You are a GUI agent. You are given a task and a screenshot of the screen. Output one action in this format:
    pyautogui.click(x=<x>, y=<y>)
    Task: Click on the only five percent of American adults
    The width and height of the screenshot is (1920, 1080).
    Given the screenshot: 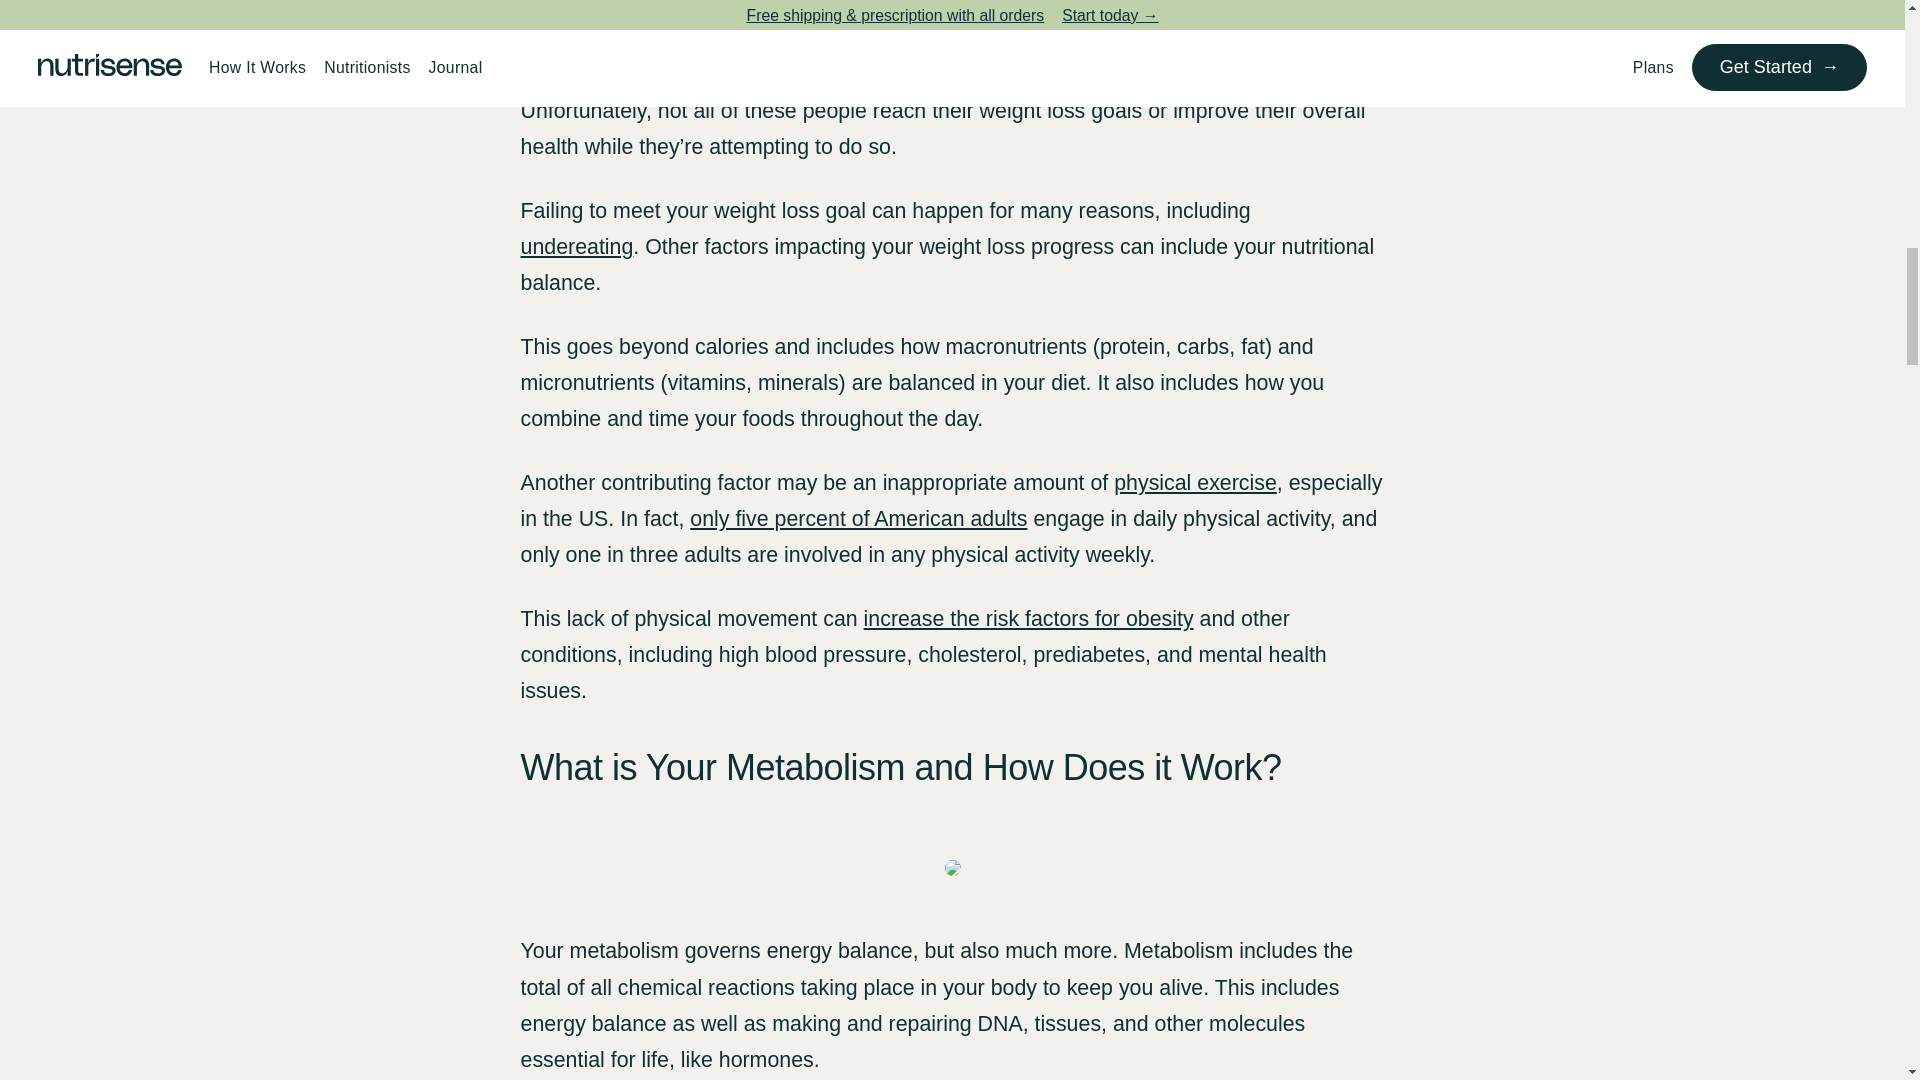 What is the action you would take?
    pyautogui.click(x=858, y=518)
    